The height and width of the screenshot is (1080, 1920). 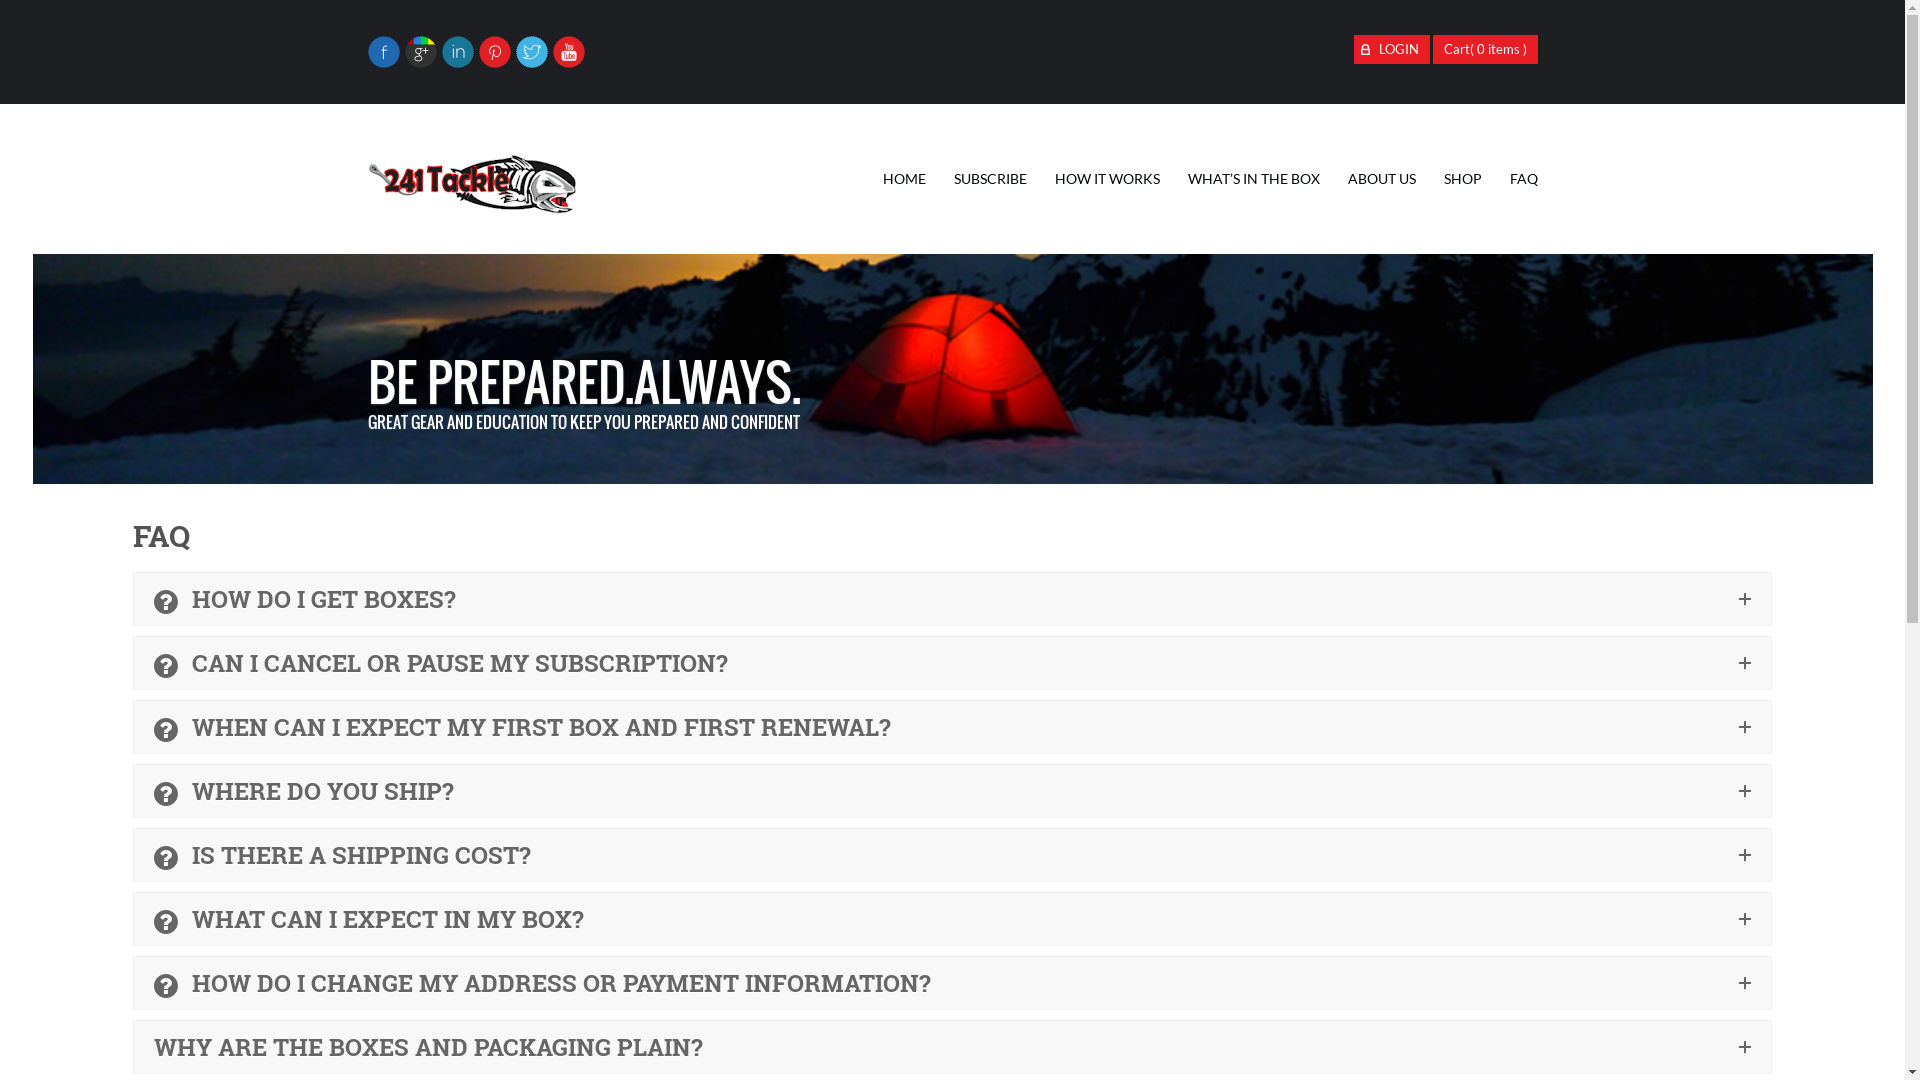 I want to click on CAN I CANCEL OR PAUSE MY SUBSCRIPTION?, so click(x=952, y=663).